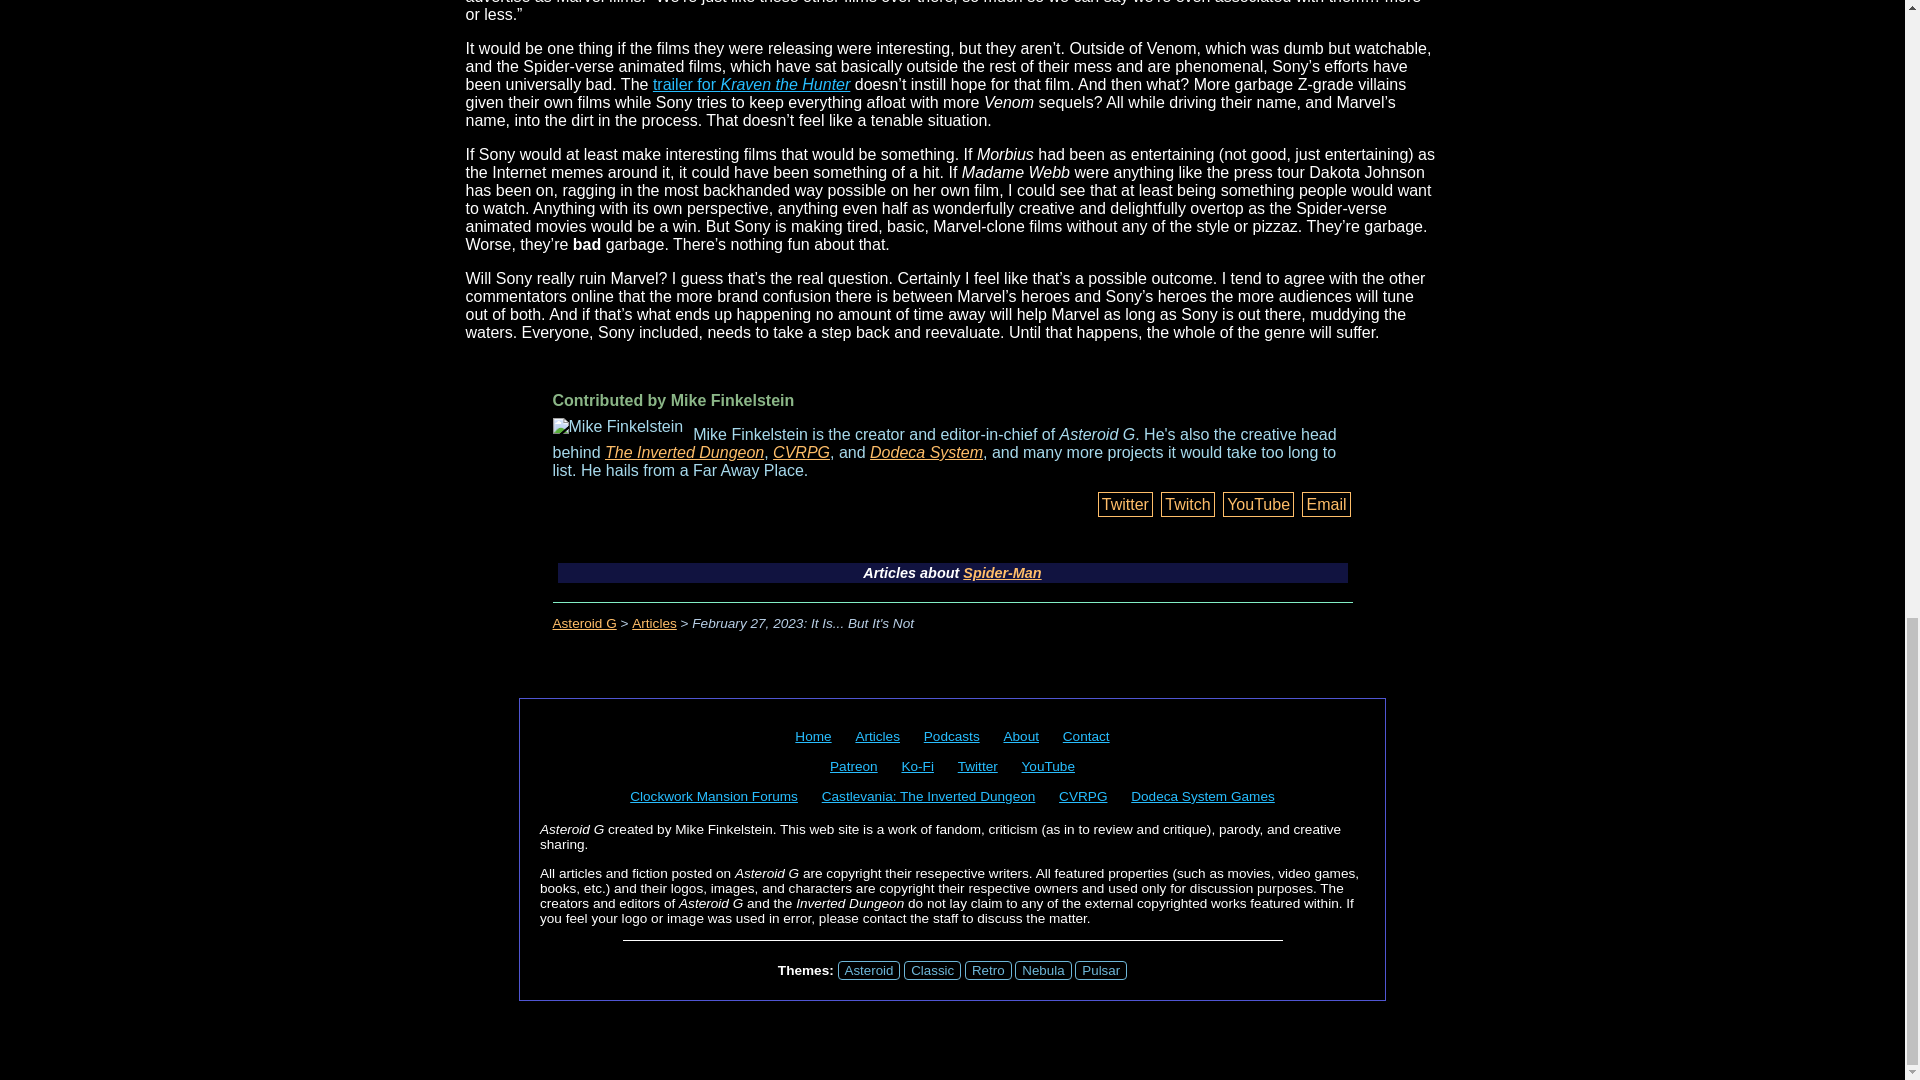 This screenshot has width=1920, height=1080. Describe the element at coordinates (1325, 504) in the screenshot. I see `Email` at that location.